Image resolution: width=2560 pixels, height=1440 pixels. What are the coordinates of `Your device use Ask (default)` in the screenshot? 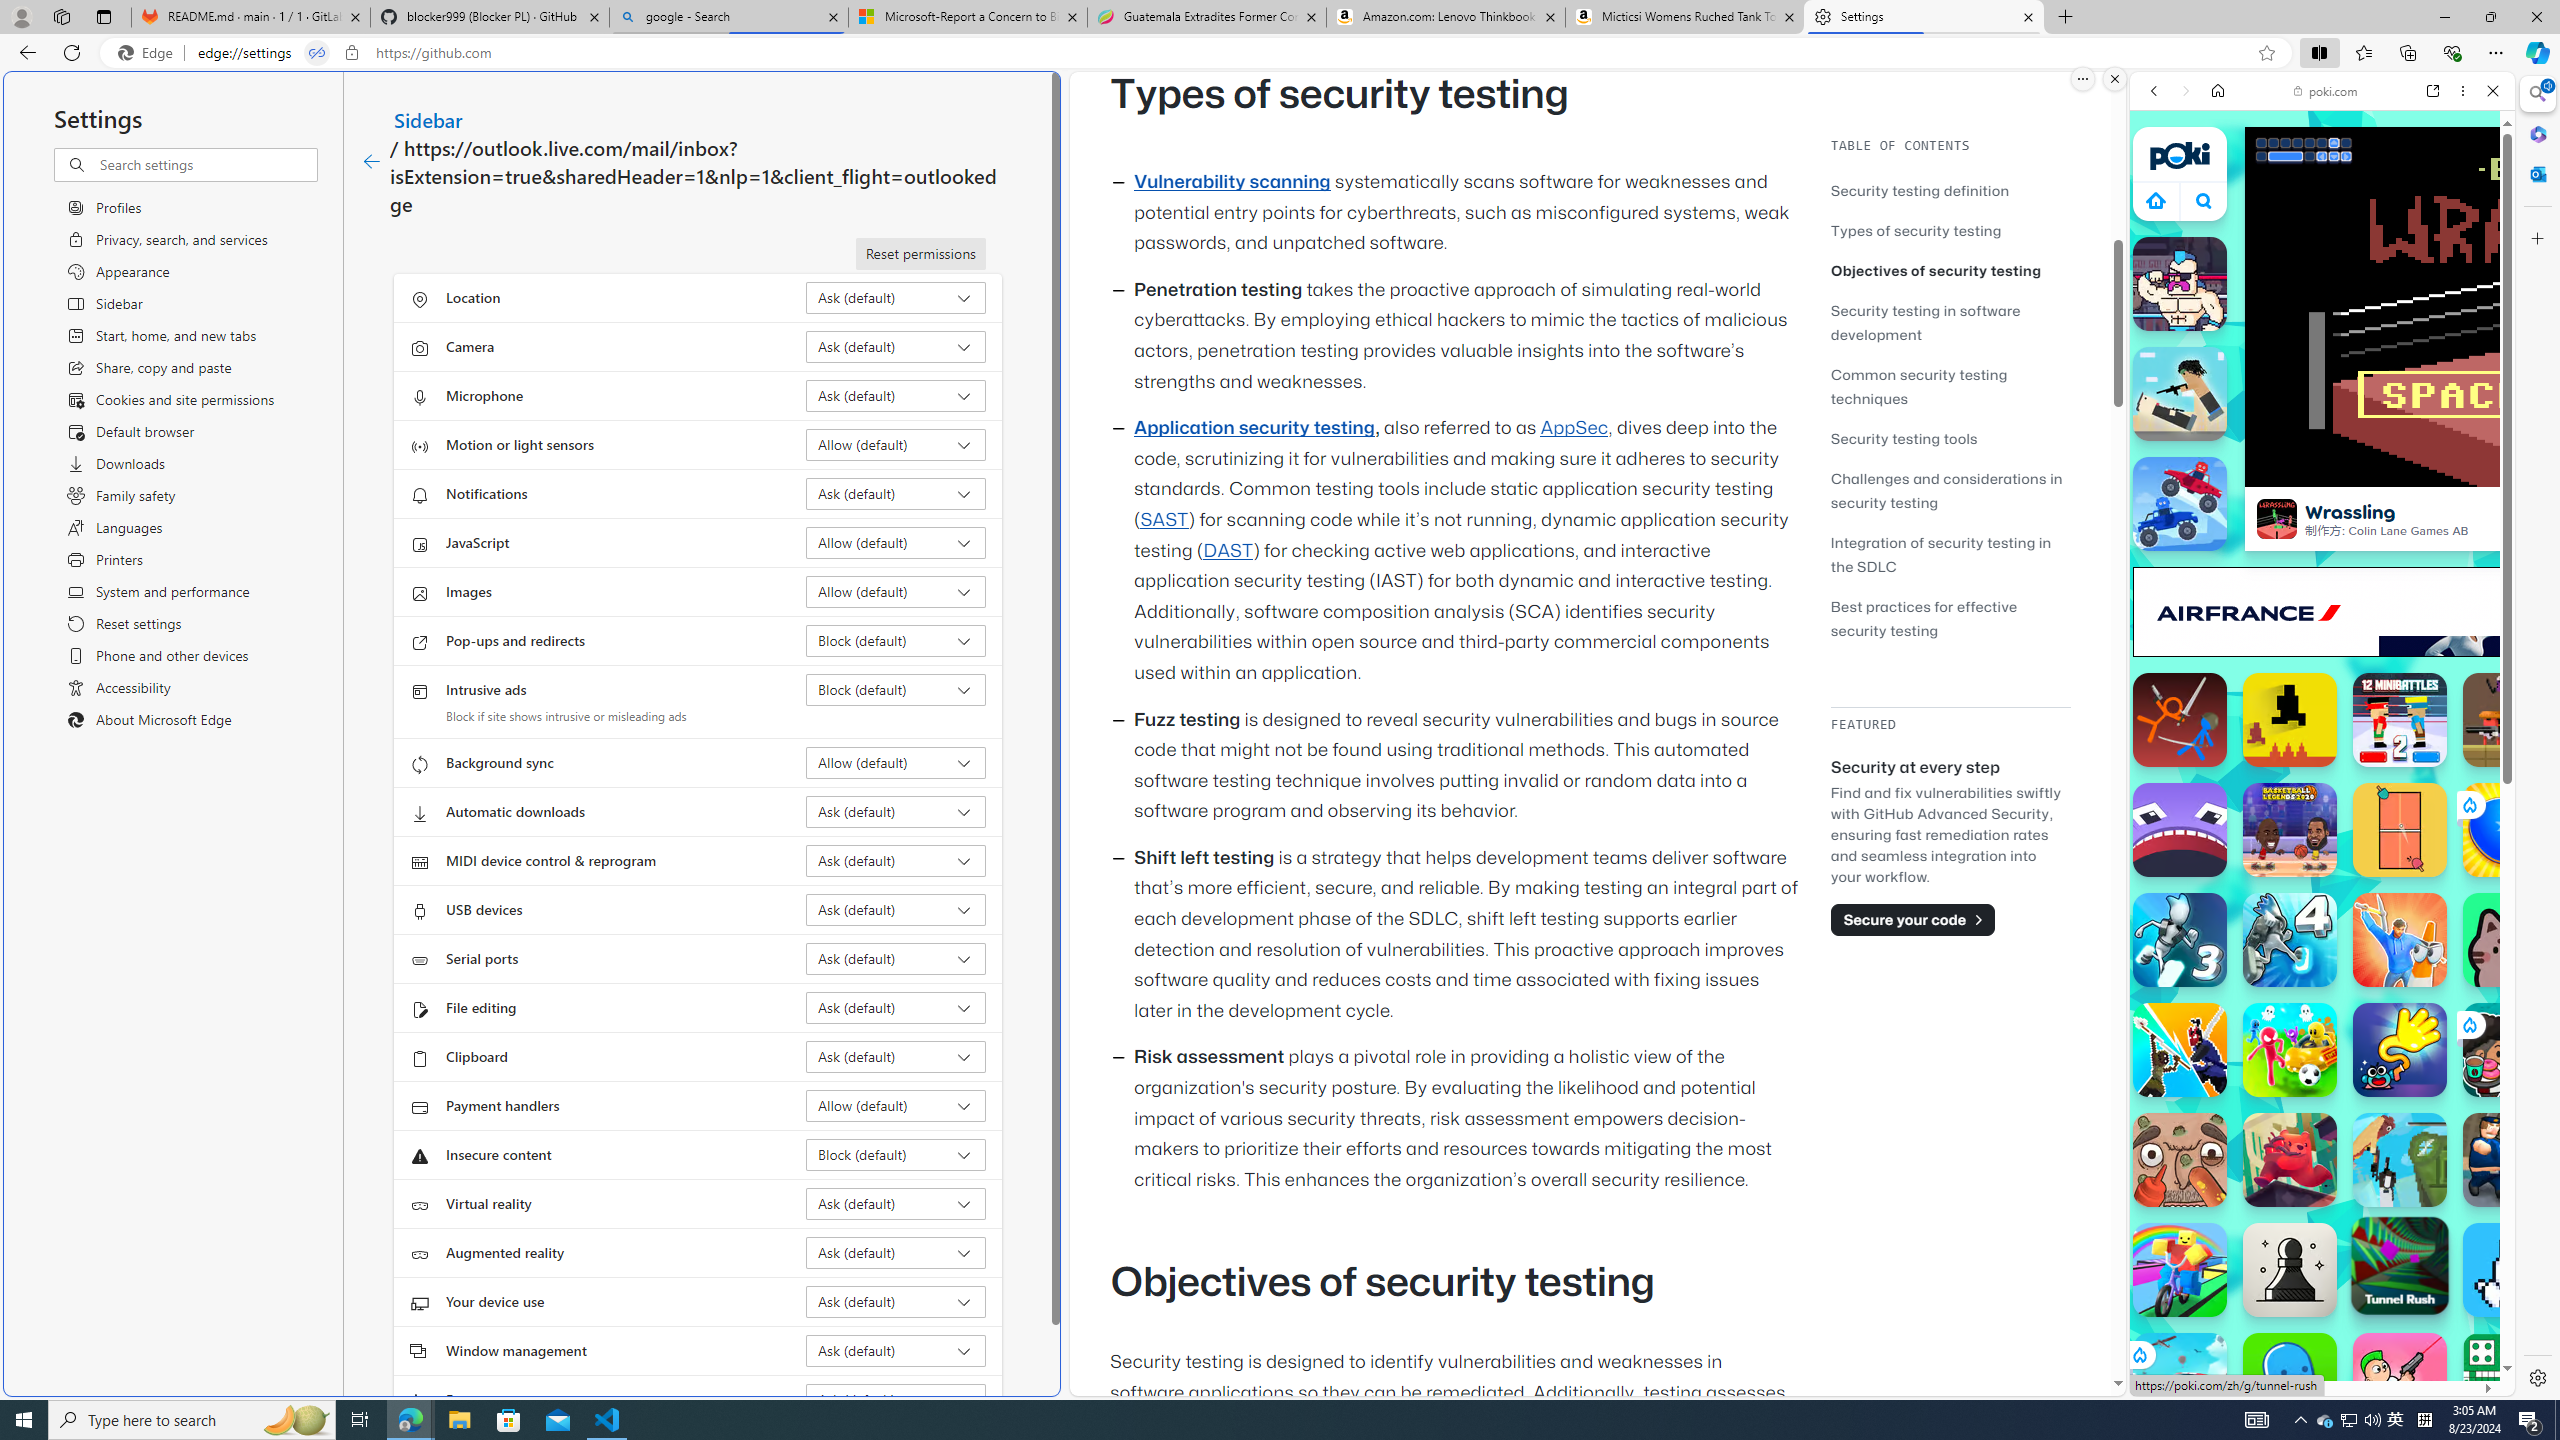 It's located at (896, 1301).